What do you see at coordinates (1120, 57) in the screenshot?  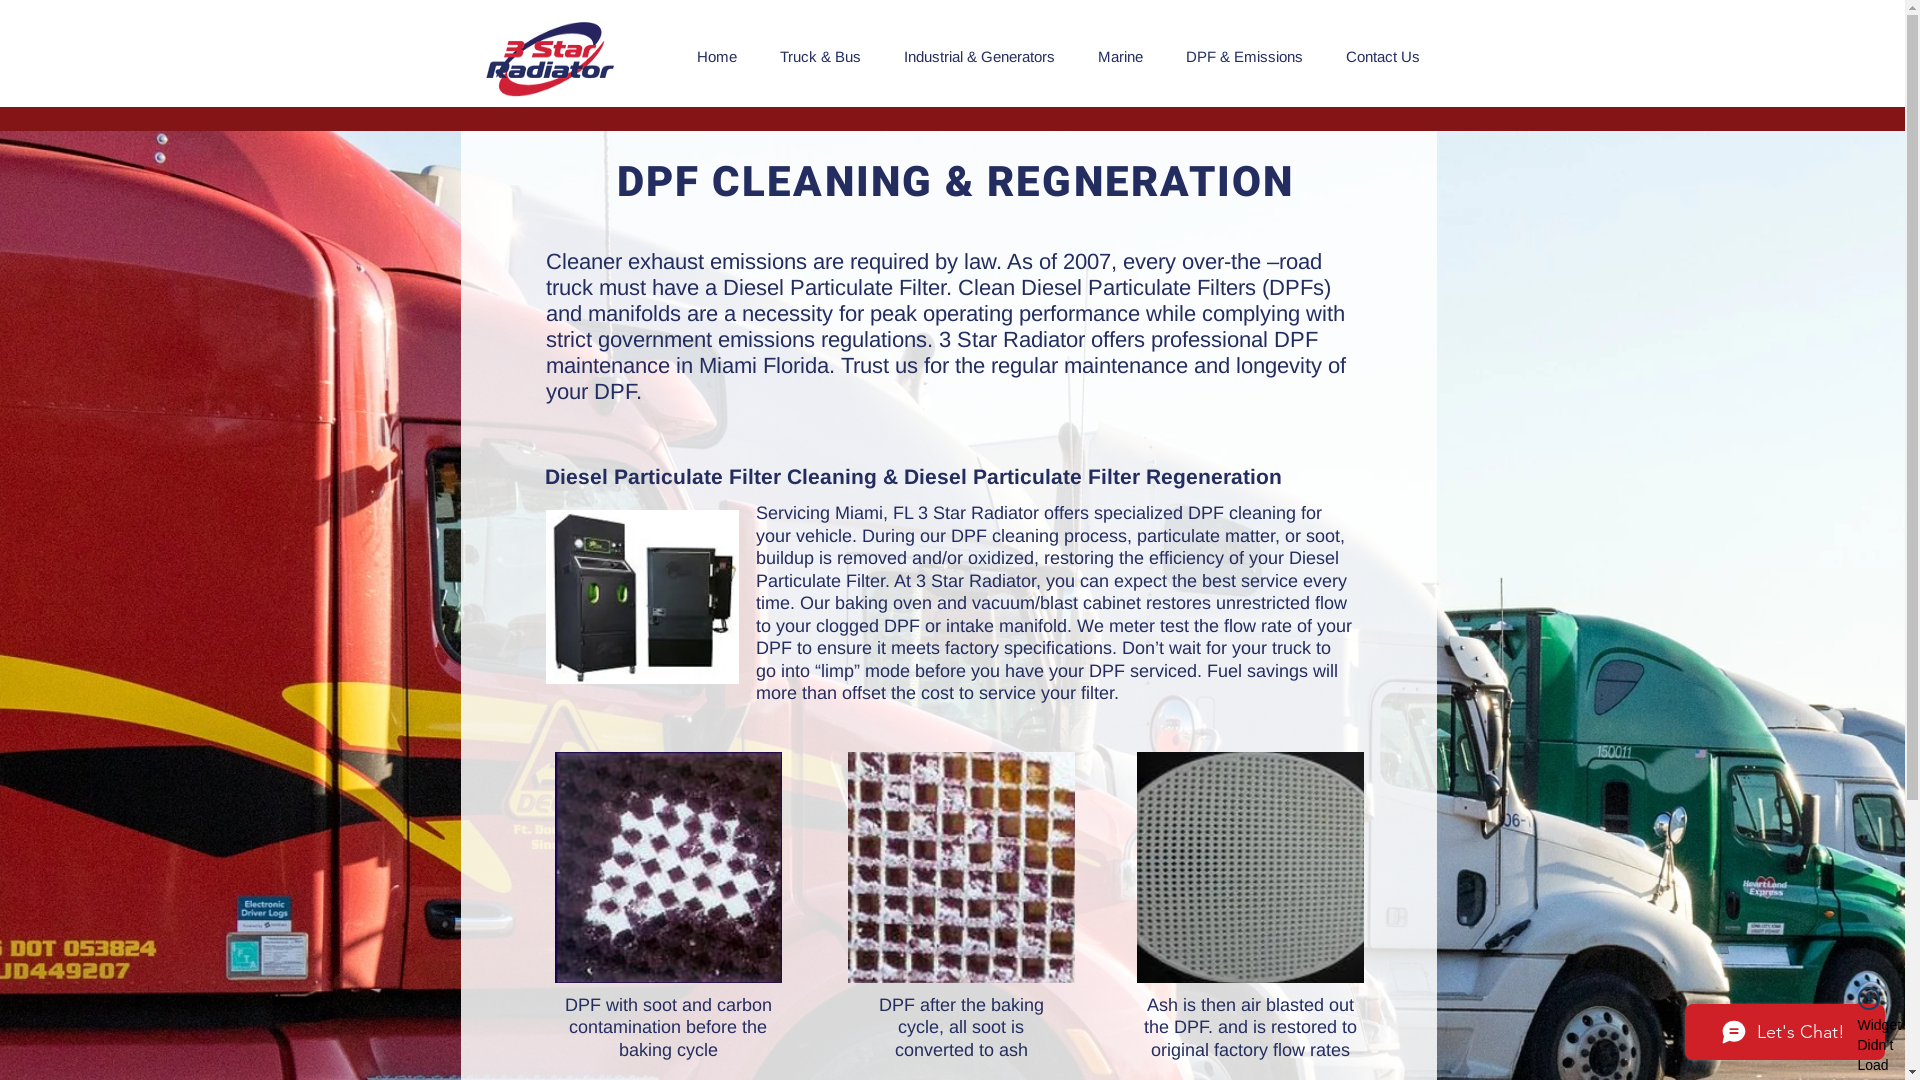 I see `Marine` at bounding box center [1120, 57].